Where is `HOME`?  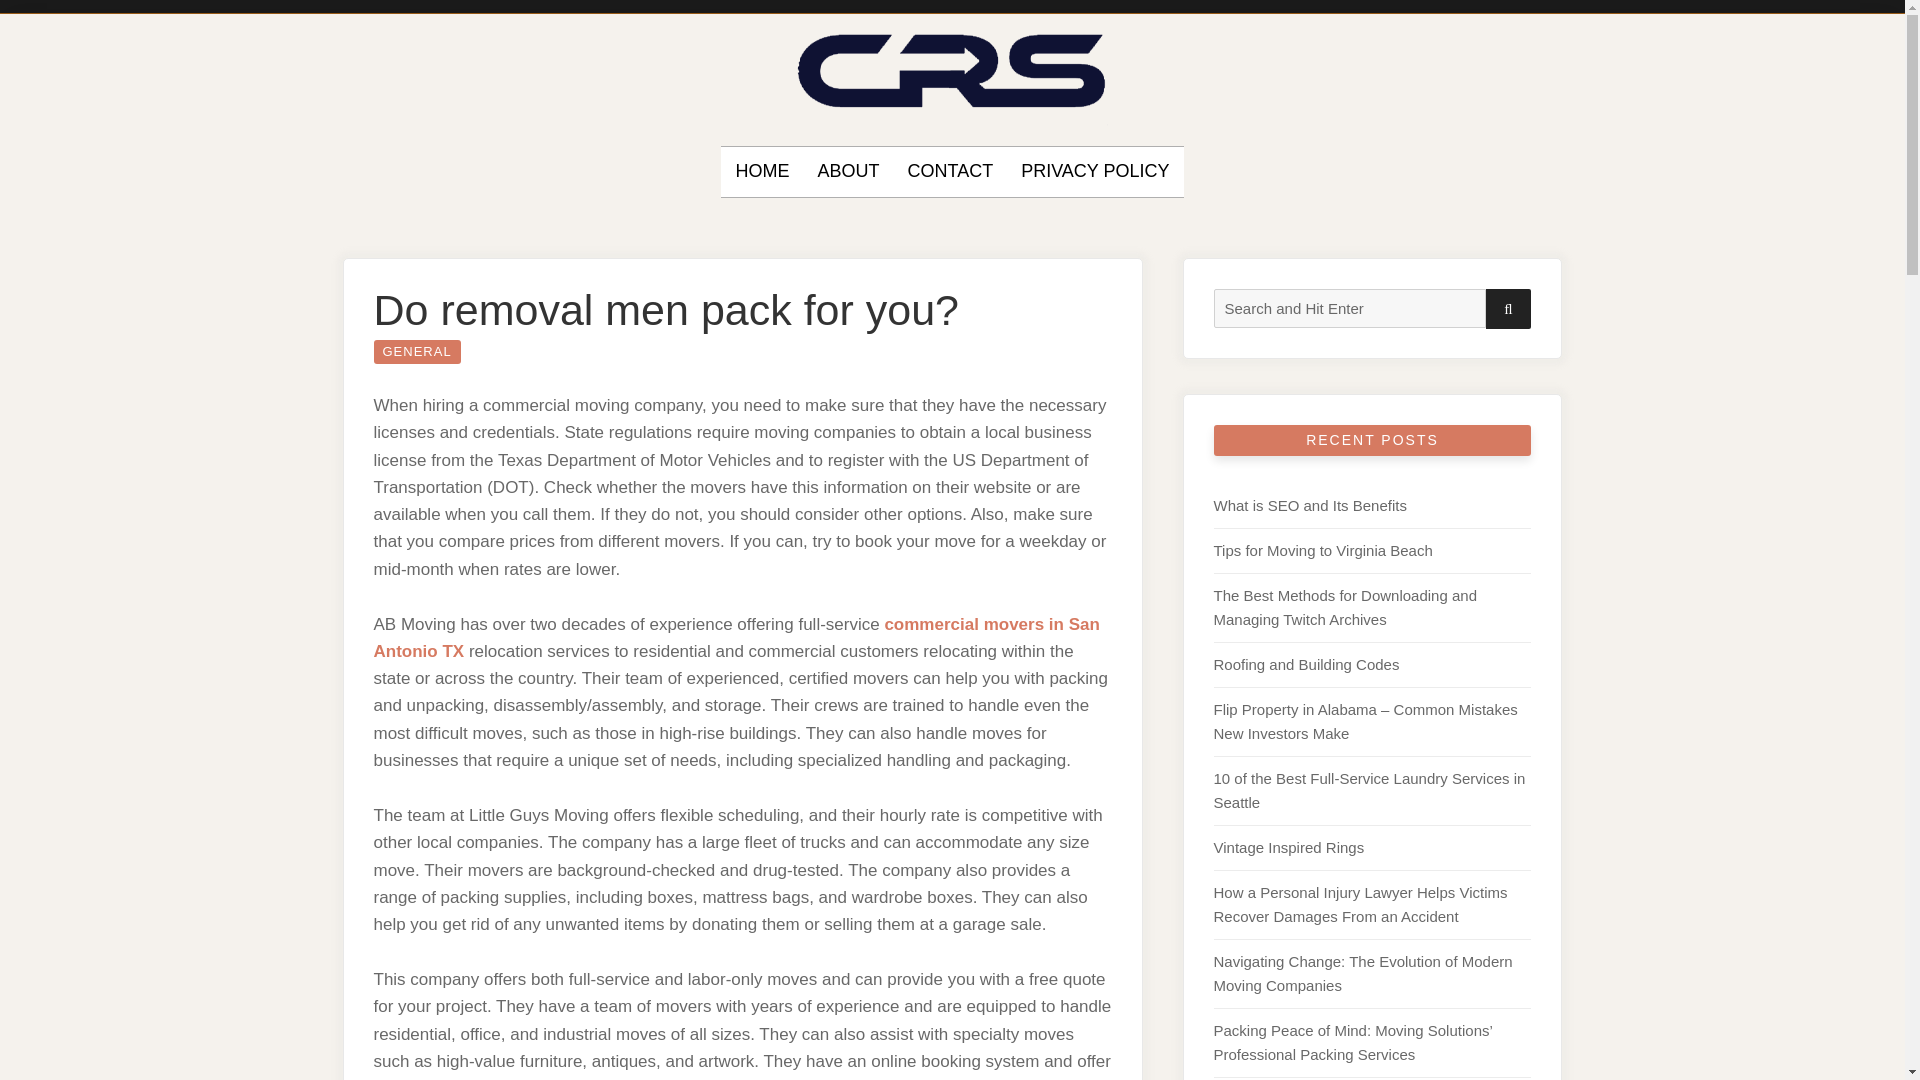 HOME is located at coordinates (762, 171).